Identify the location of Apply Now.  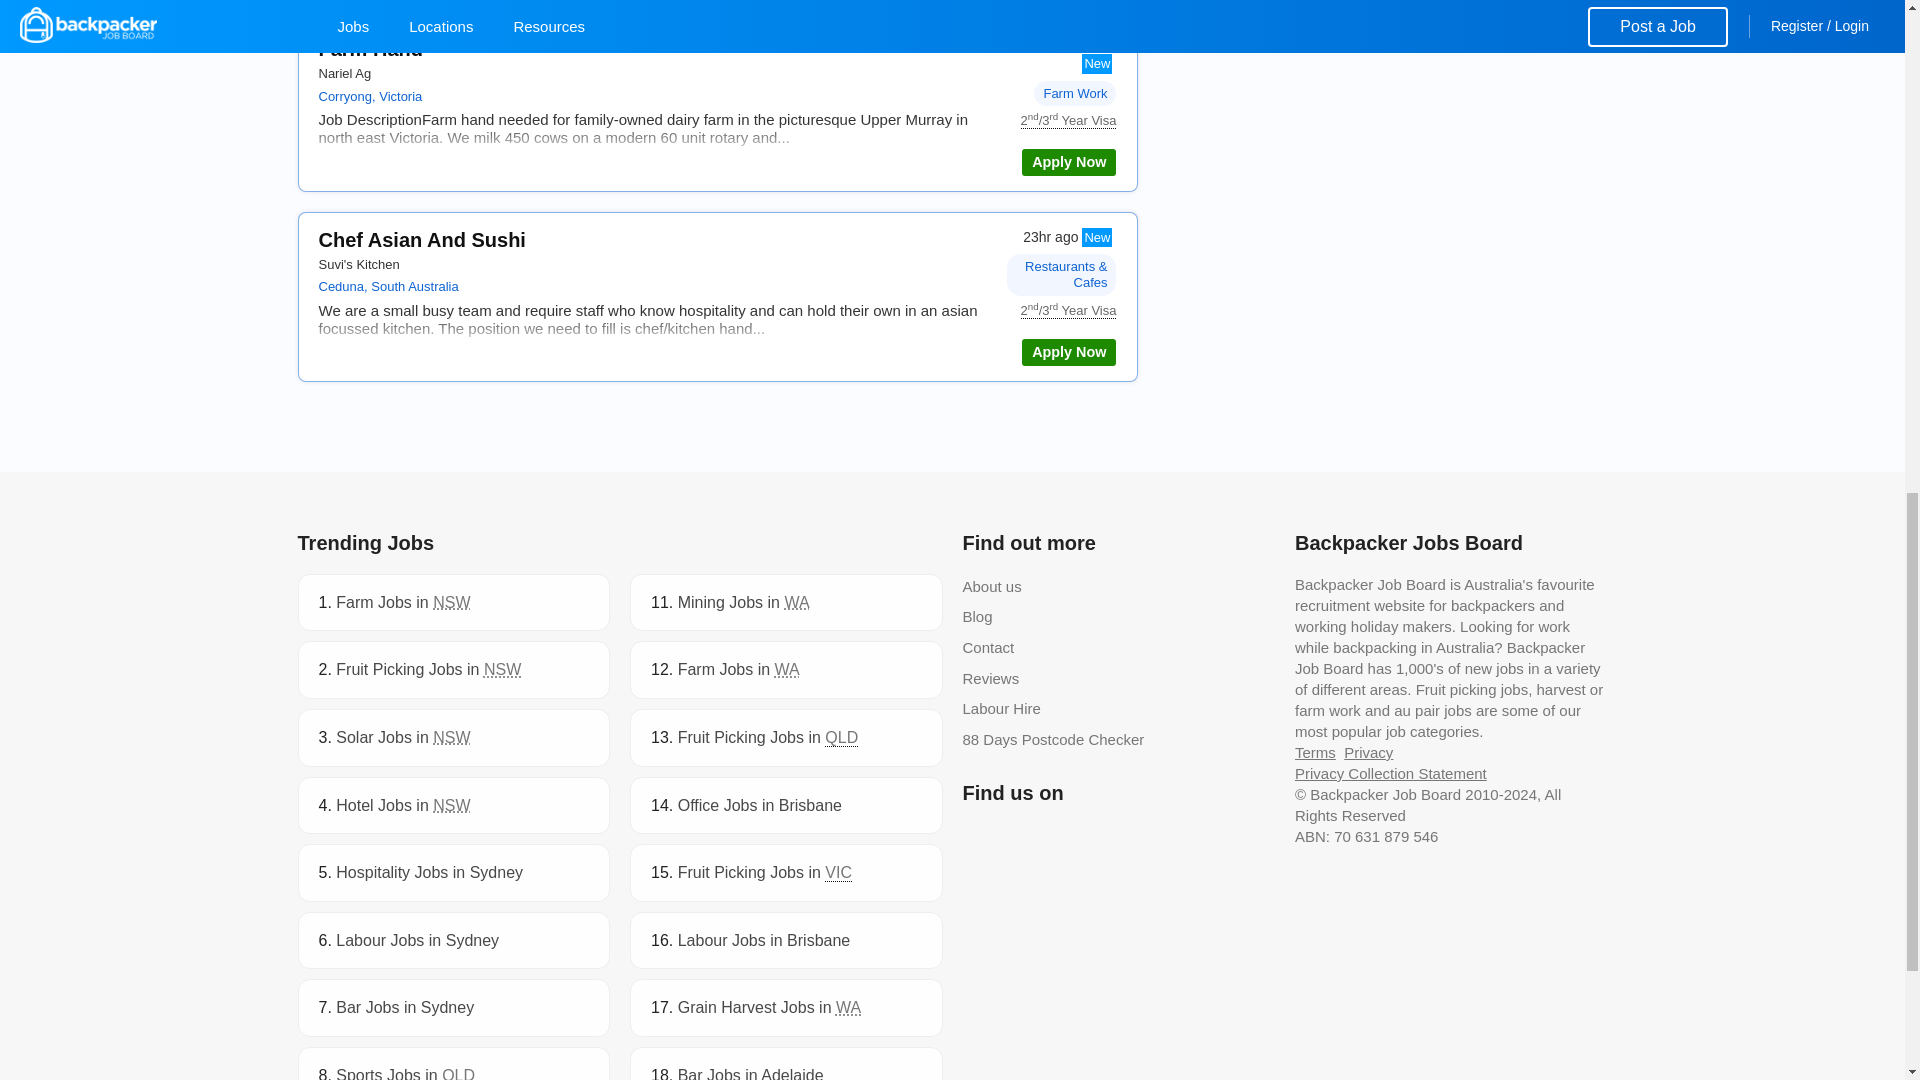
(1068, 162).